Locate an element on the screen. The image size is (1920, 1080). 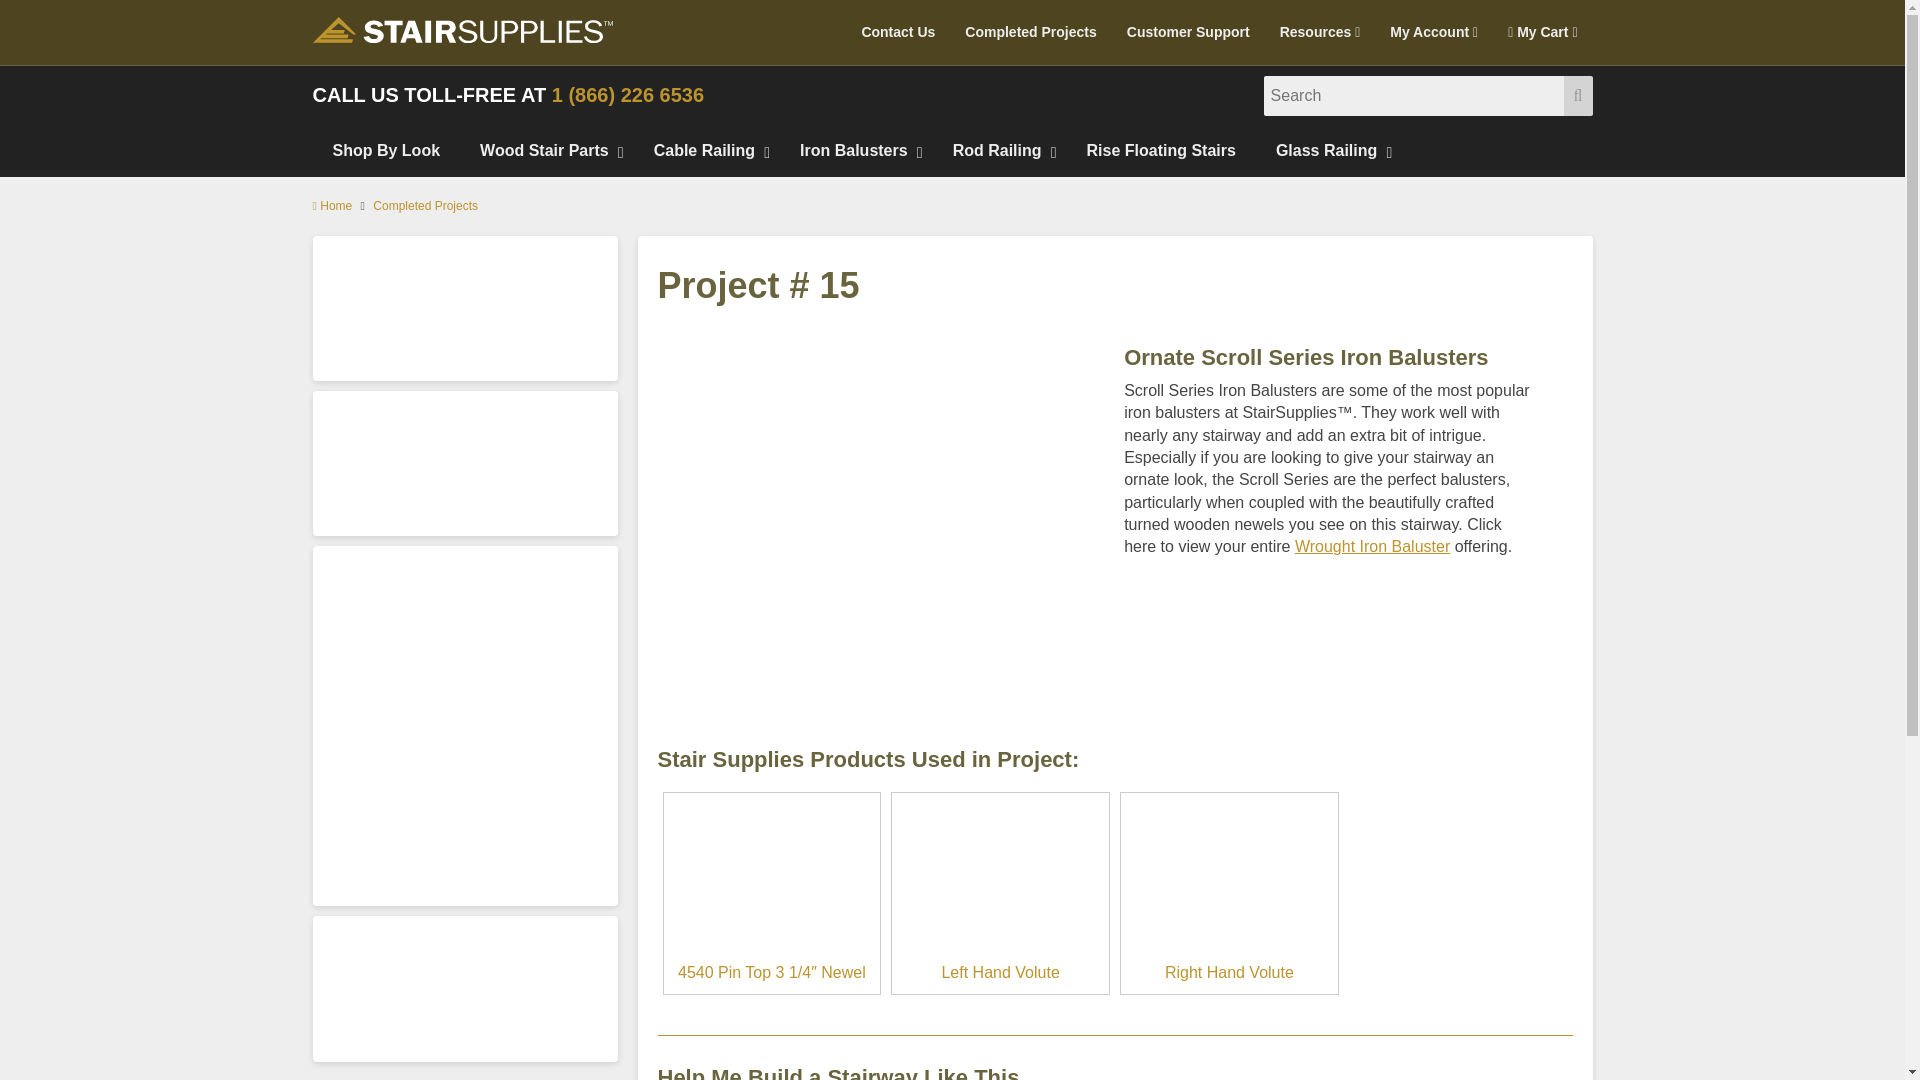
Iron Balusters is located at coordinates (856, 152).